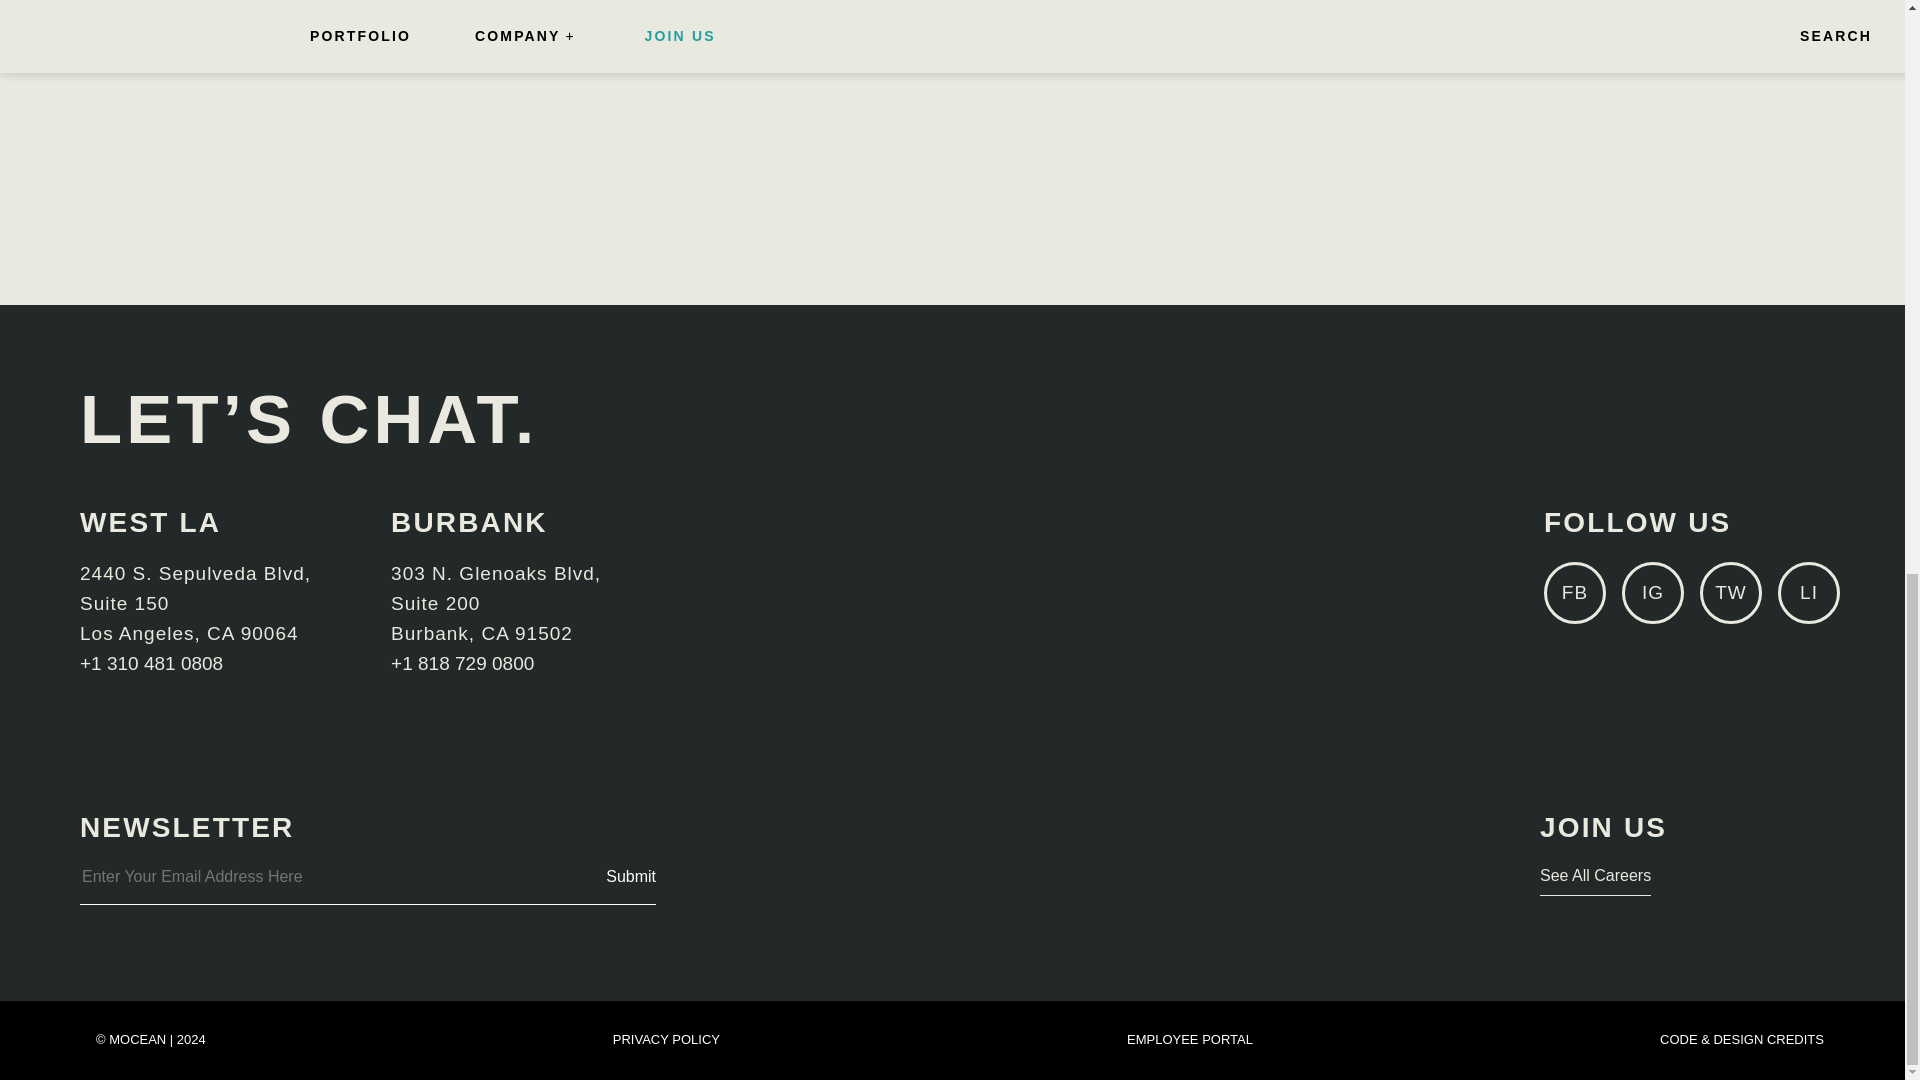 This screenshot has height=1080, width=1920. Describe the element at coordinates (1730, 592) in the screenshot. I see `TW` at that location.